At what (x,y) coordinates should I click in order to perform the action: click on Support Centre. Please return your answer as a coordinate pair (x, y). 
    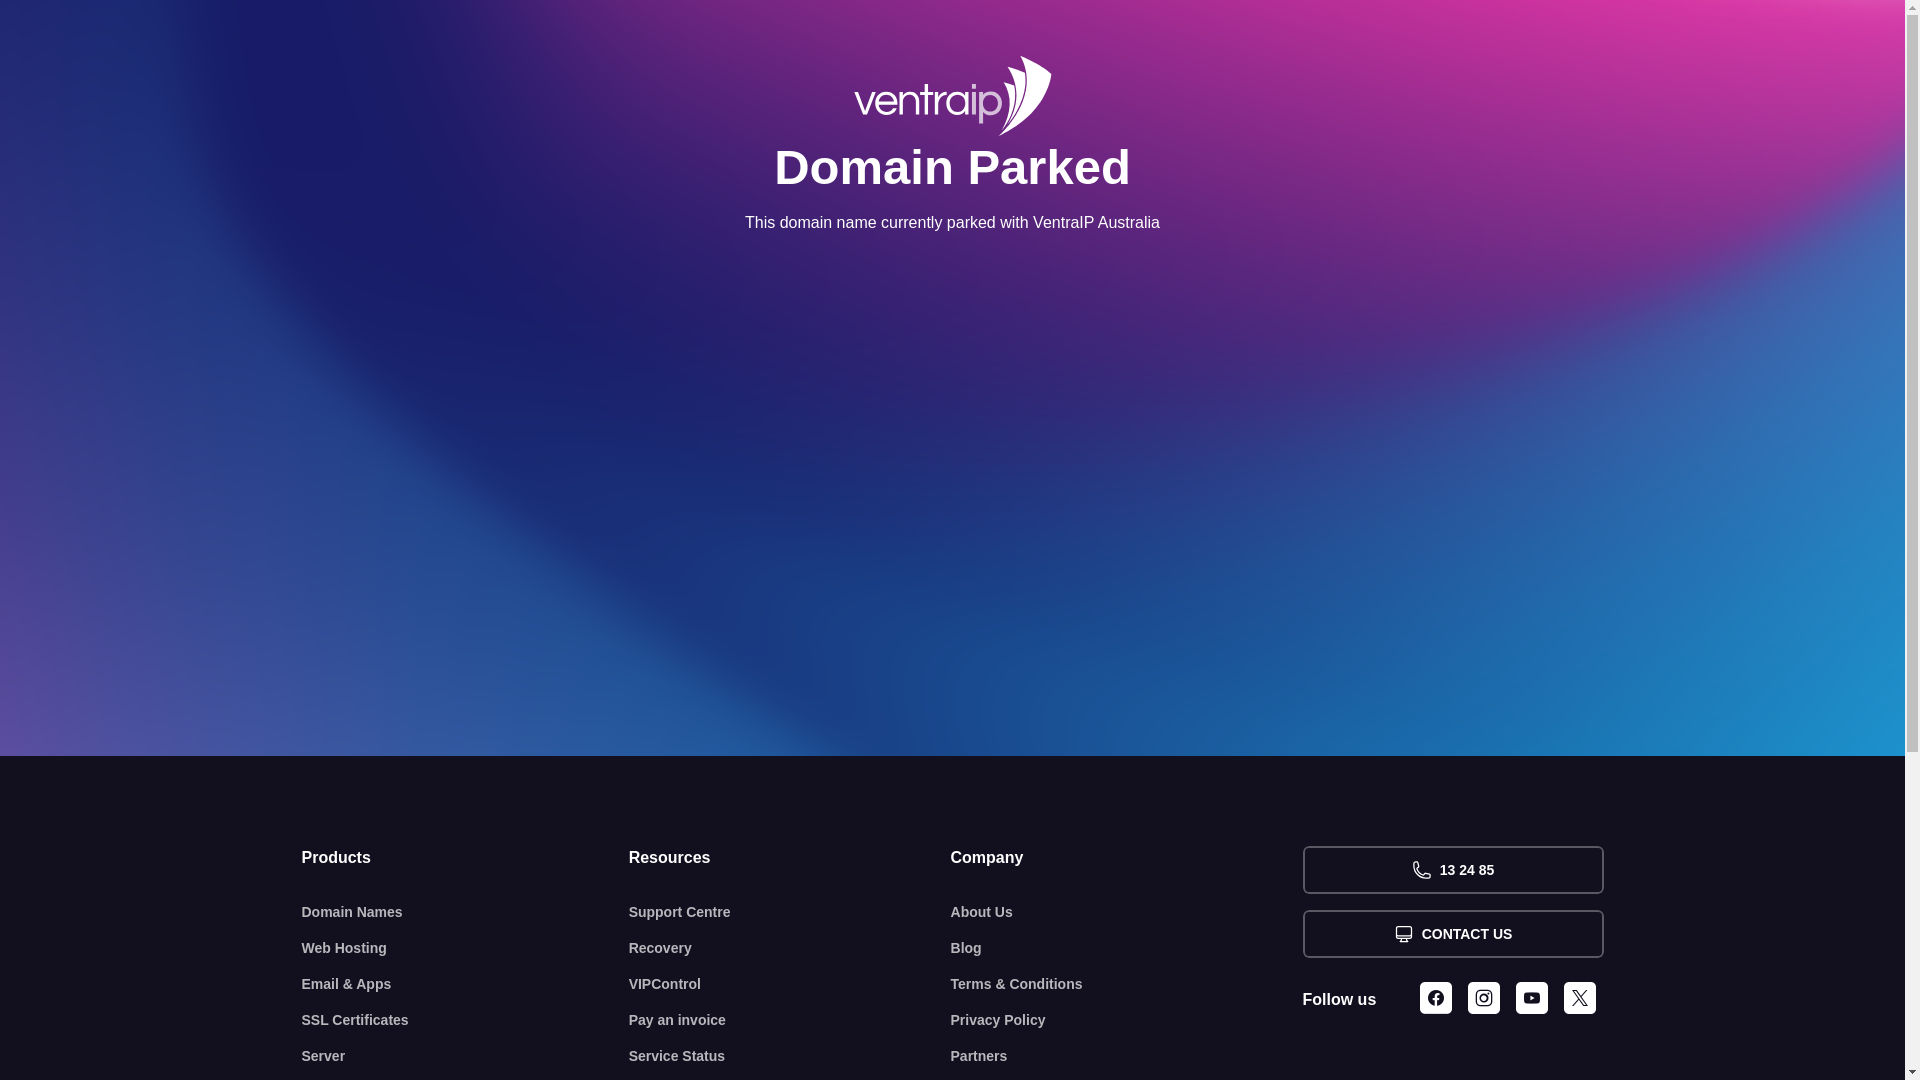
    Looking at the image, I should click on (790, 912).